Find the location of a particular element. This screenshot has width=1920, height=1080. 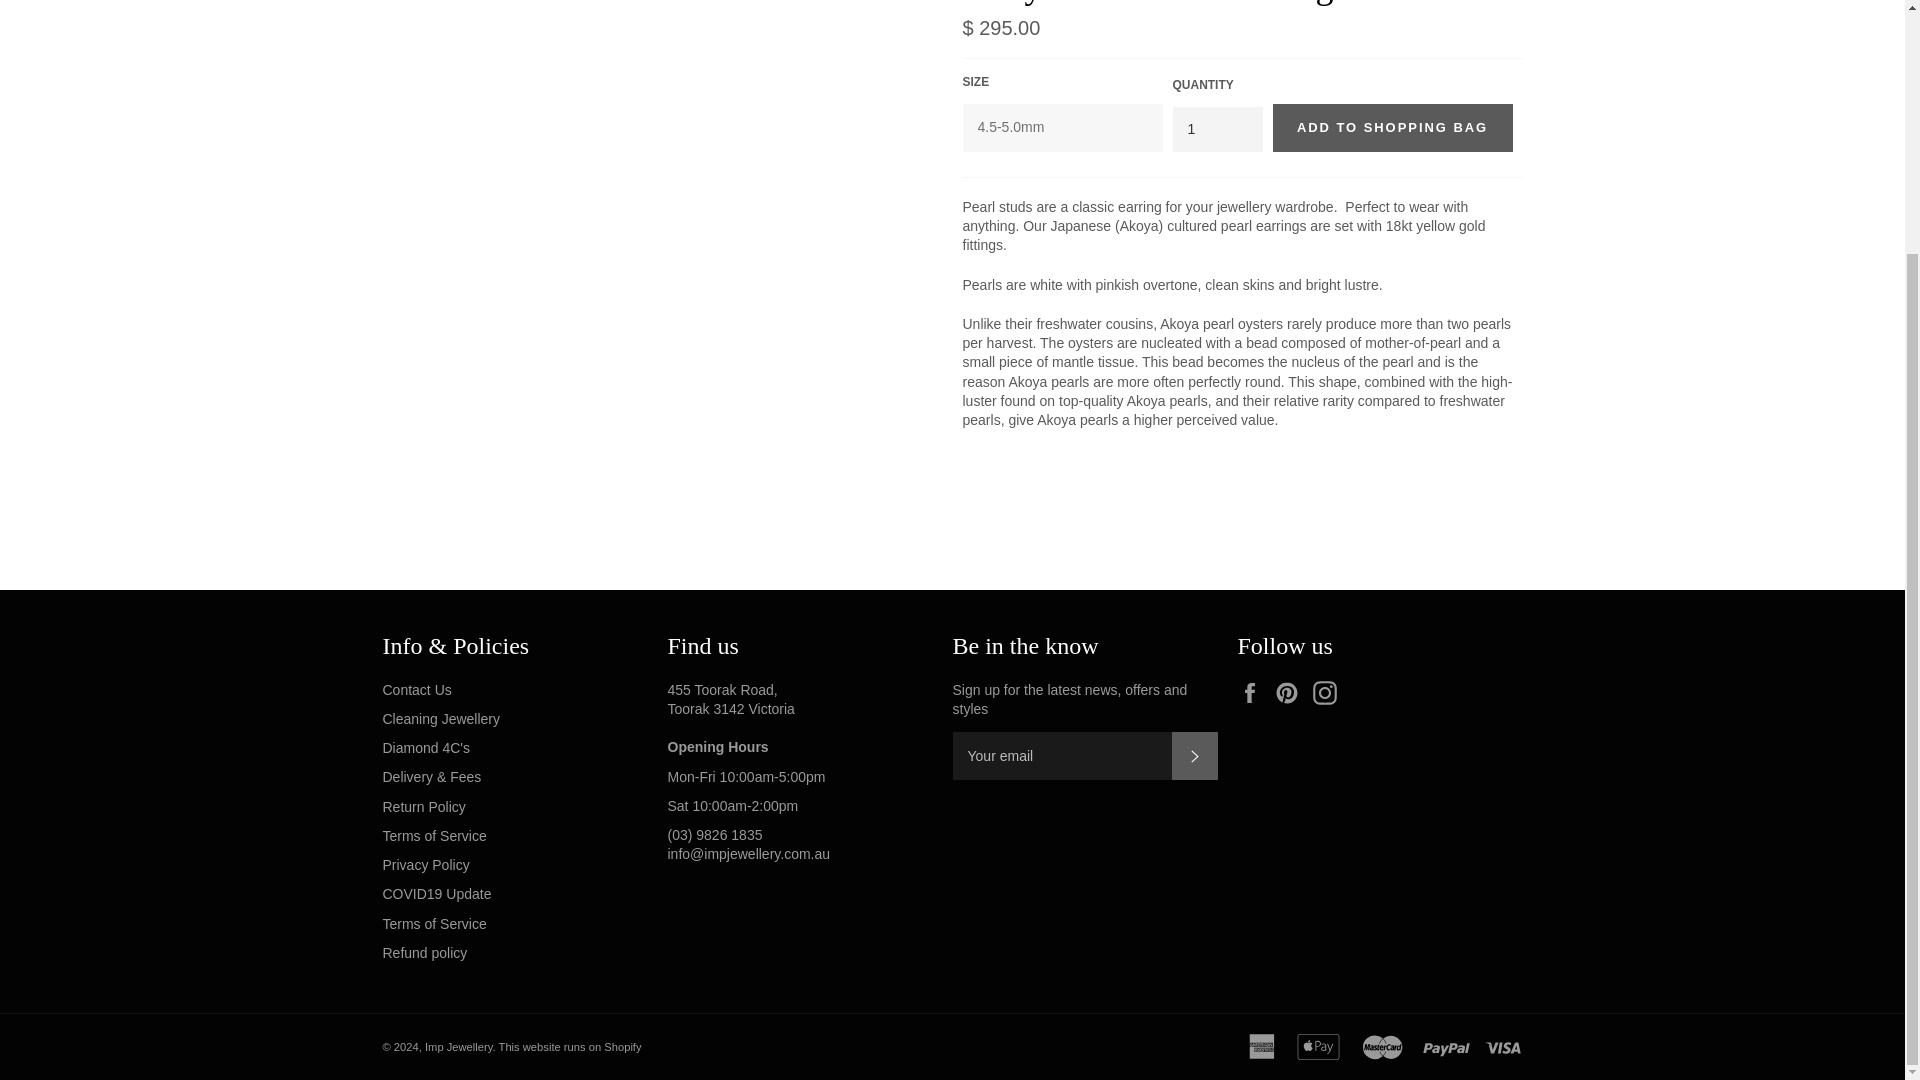

Imp Jewellery on Instagram is located at coordinates (1330, 693).